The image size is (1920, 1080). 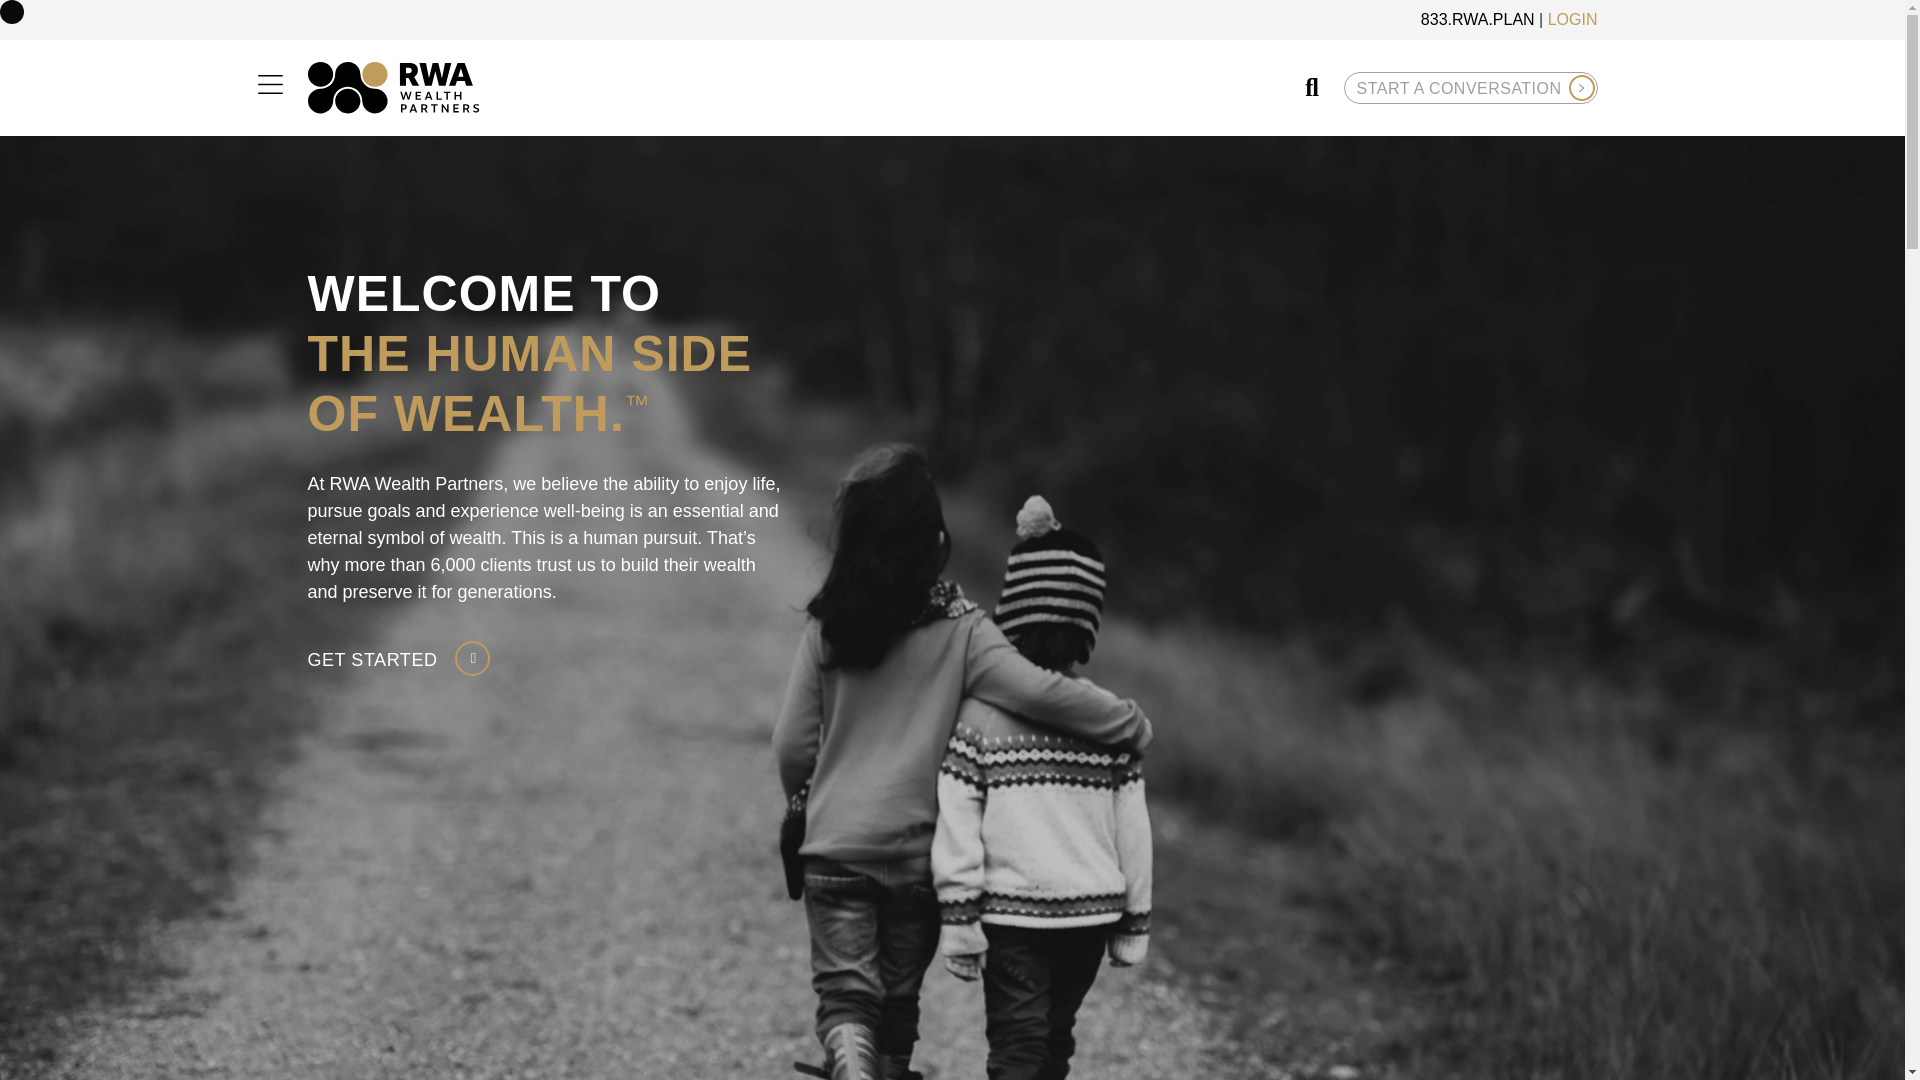 I want to click on GET STARTED, so click(x=399, y=658).